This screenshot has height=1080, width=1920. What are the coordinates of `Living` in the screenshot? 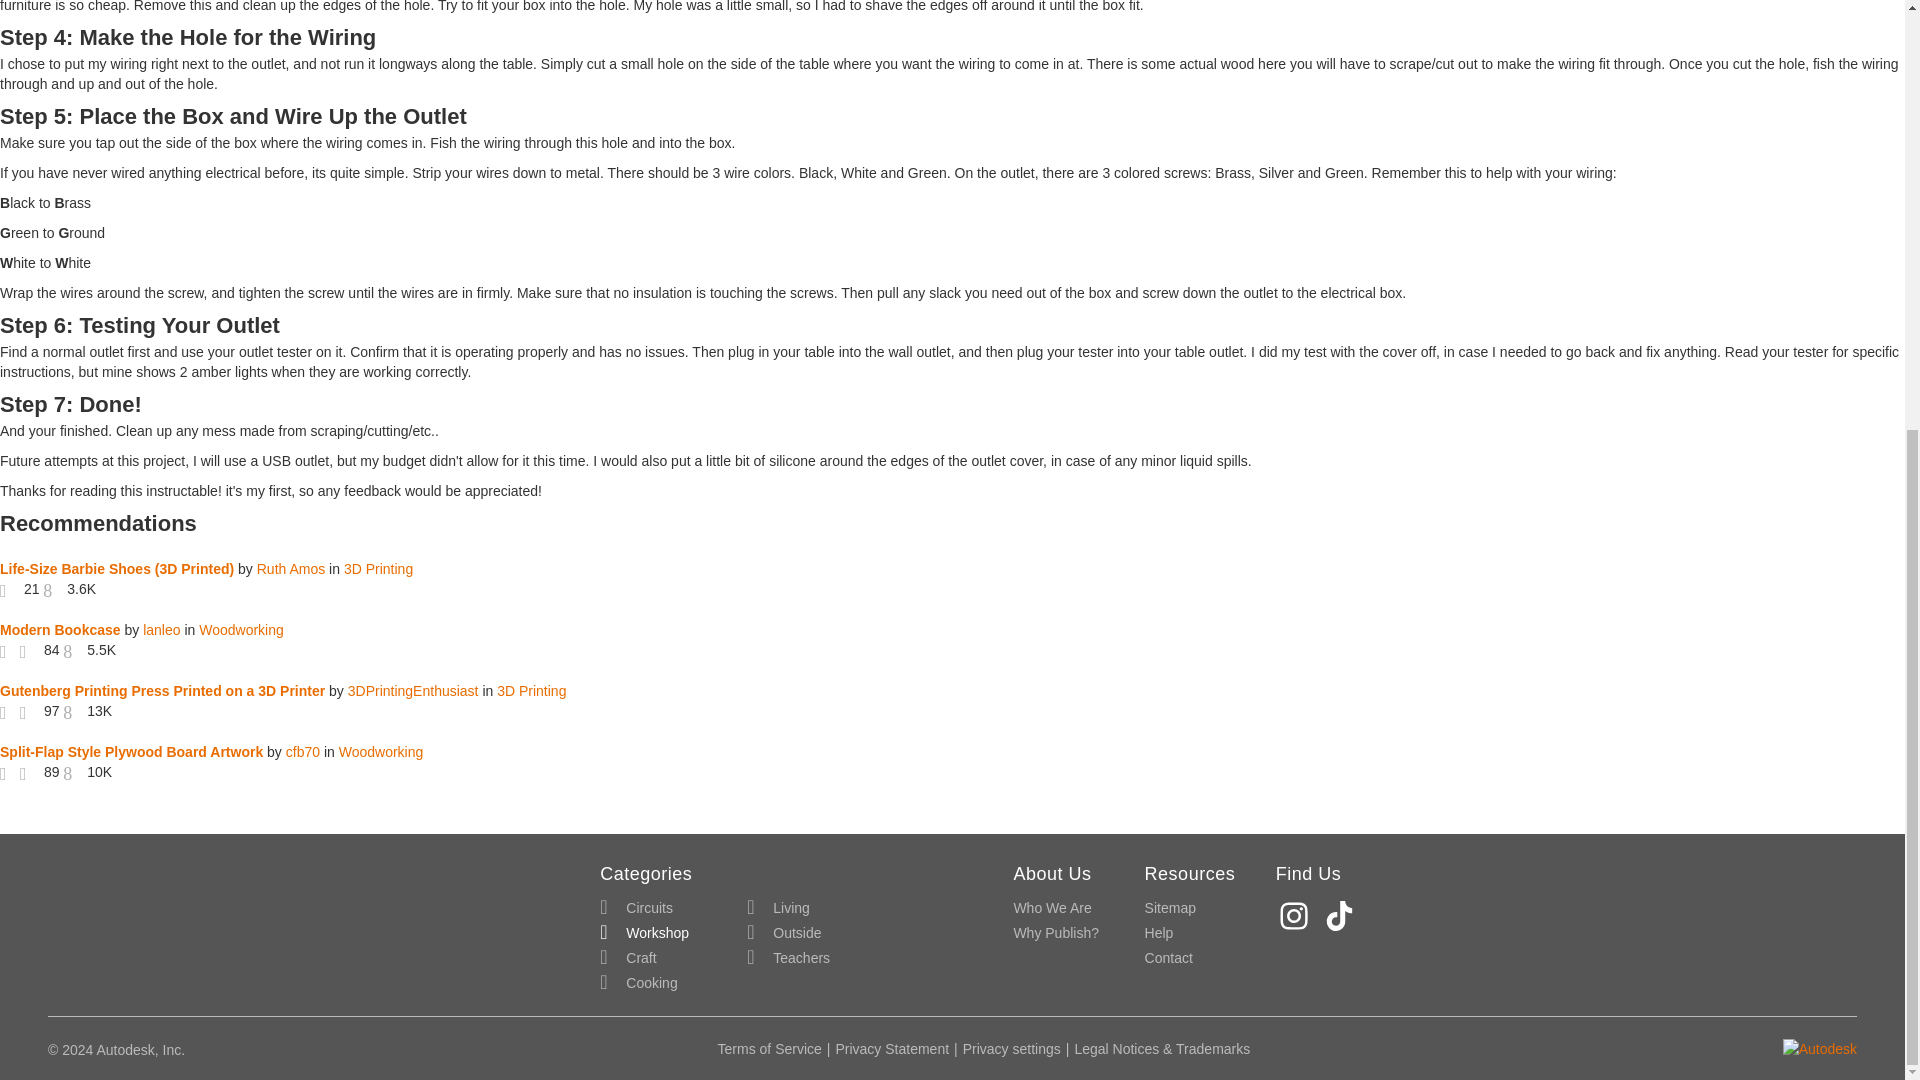 It's located at (778, 908).